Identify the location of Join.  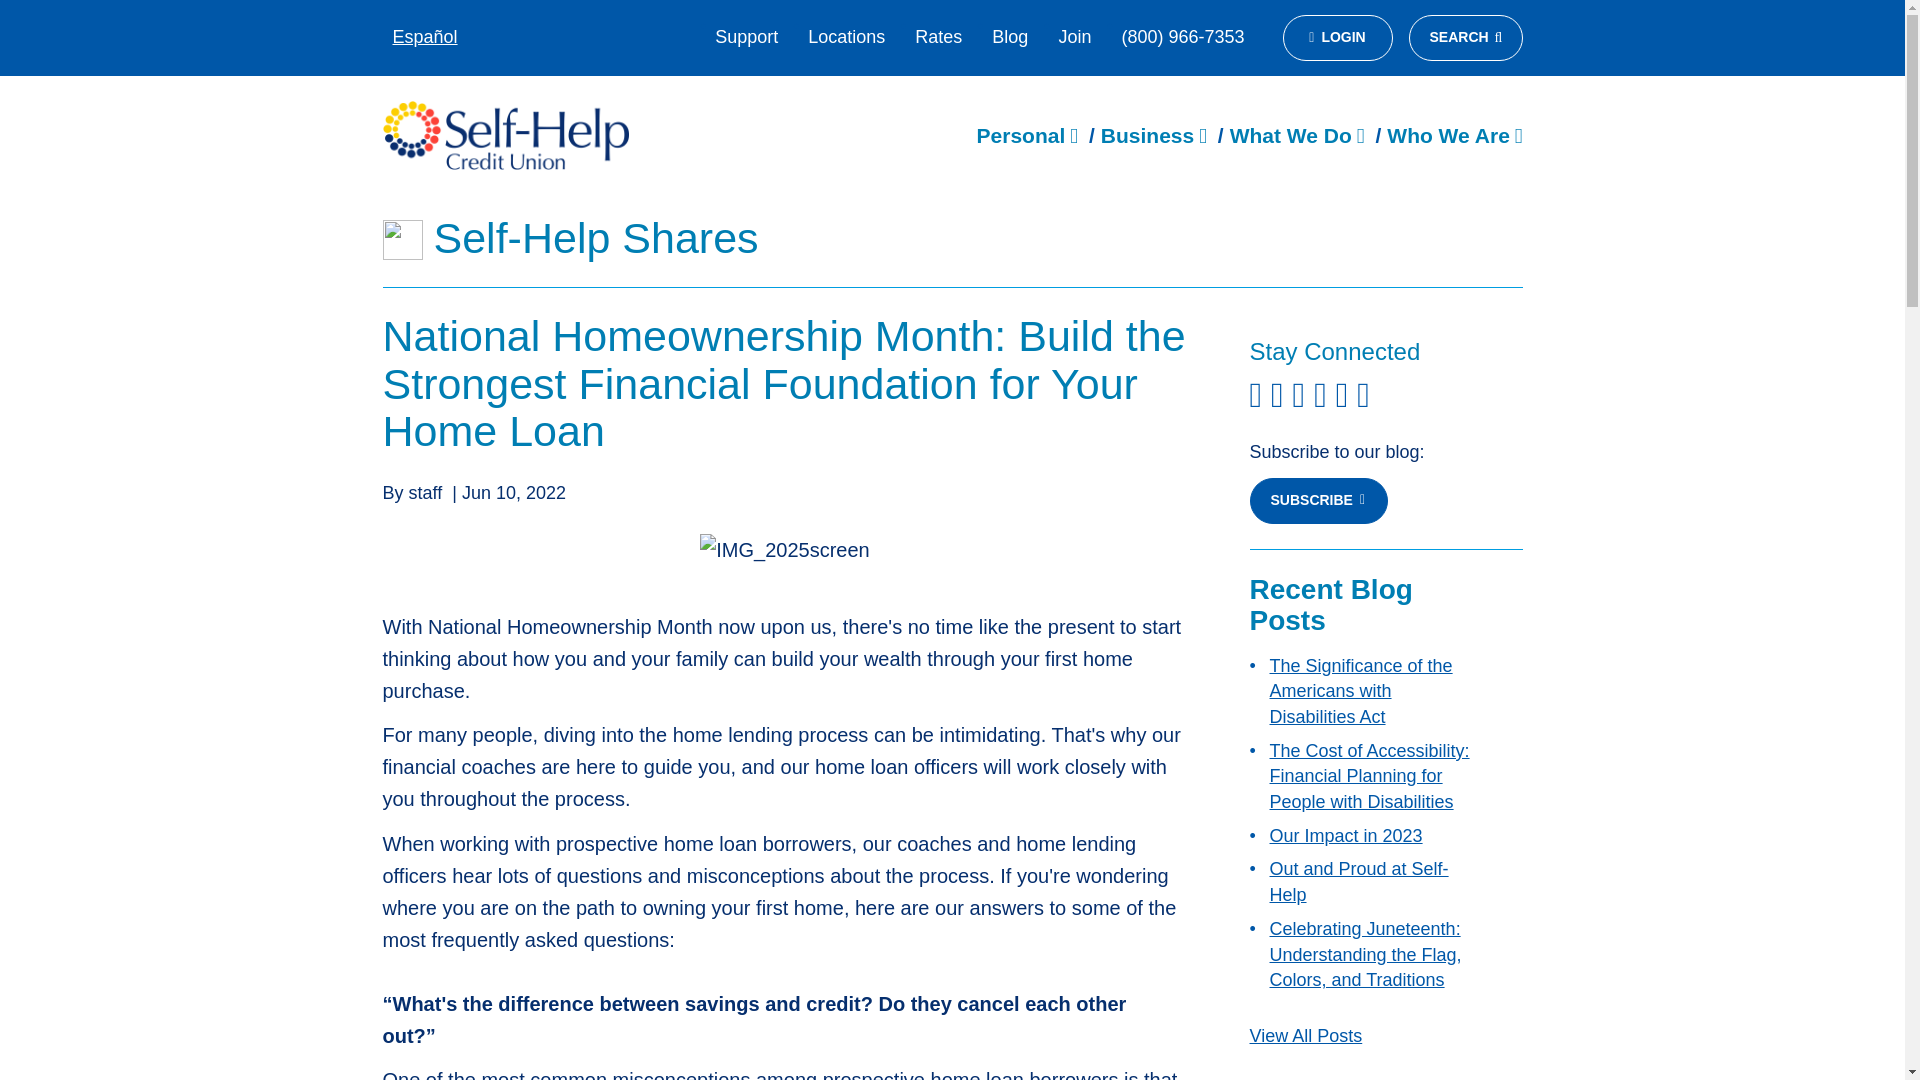
(1074, 38).